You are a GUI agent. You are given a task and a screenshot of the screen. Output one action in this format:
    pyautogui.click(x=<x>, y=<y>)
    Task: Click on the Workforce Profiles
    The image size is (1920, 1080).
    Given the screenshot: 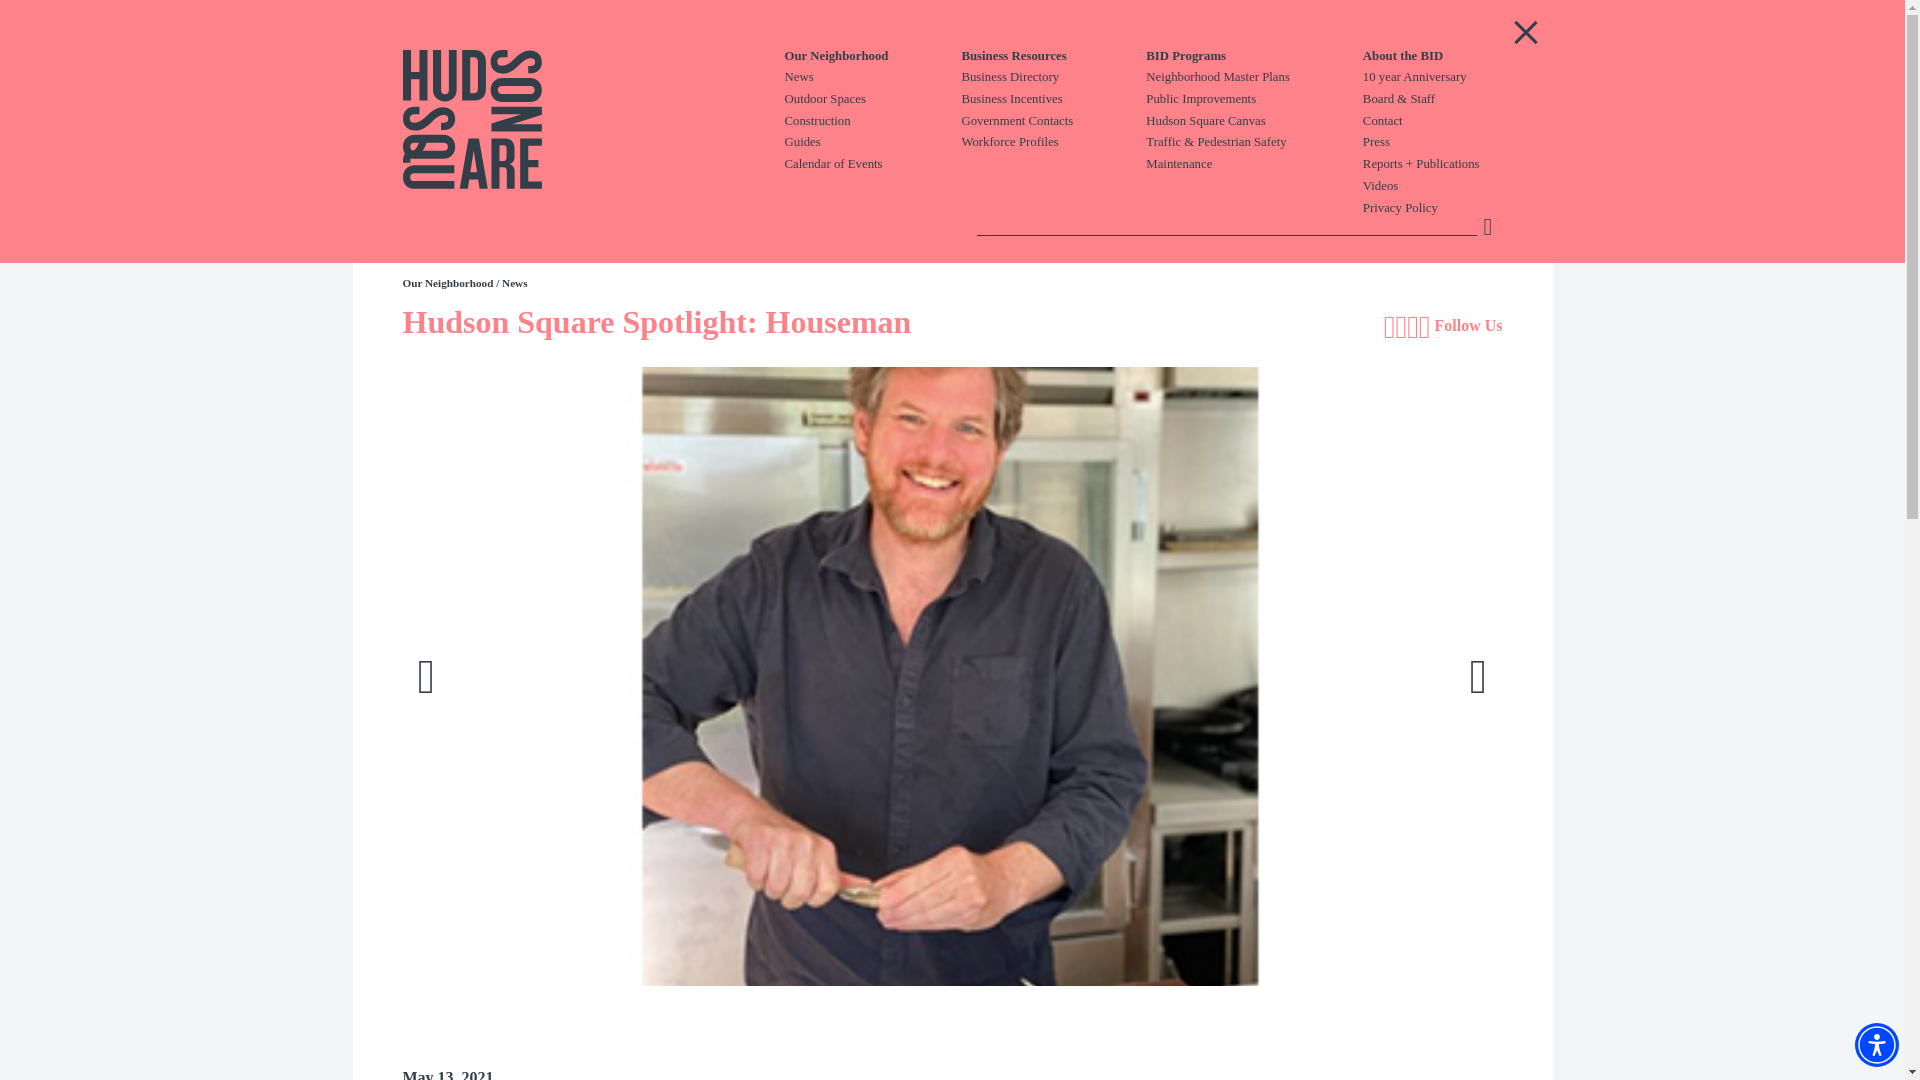 What is the action you would take?
    pyautogui.click(x=1054, y=142)
    